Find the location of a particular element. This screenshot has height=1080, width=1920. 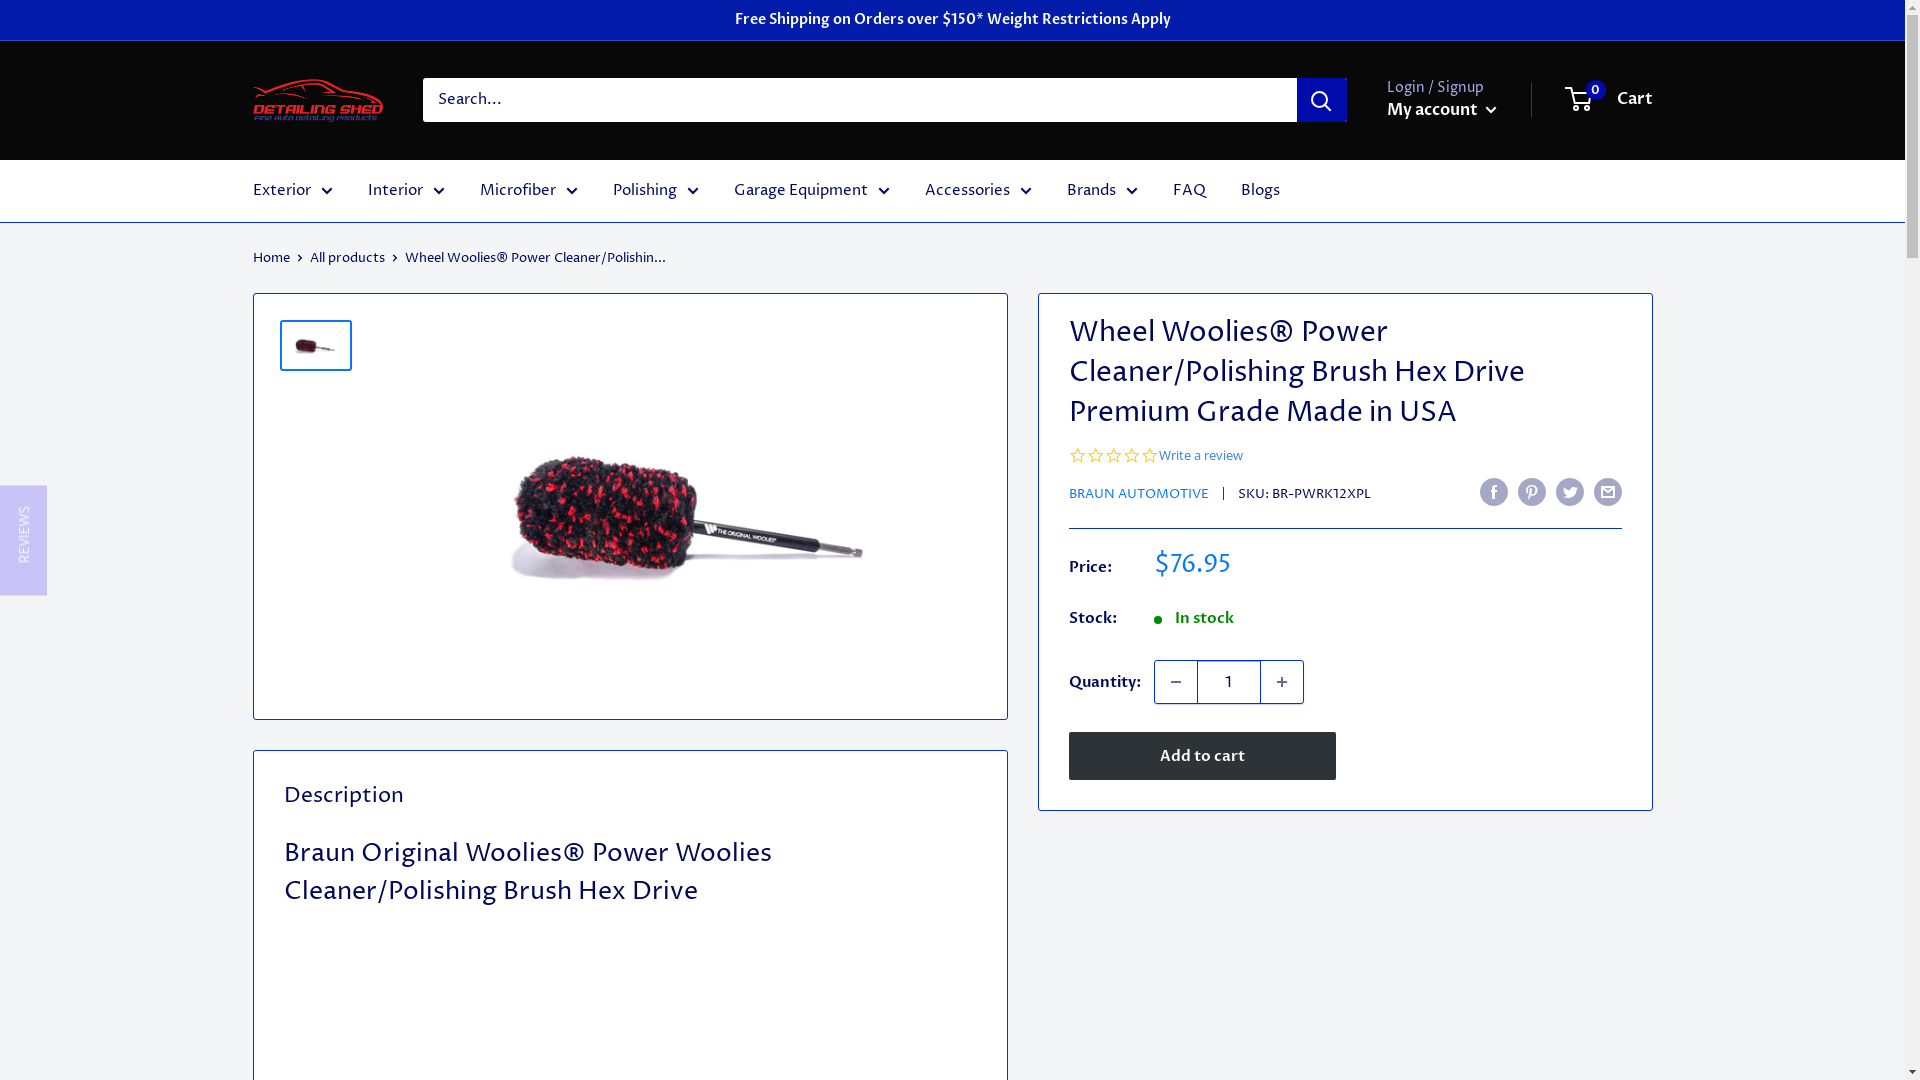

Interior is located at coordinates (406, 191).